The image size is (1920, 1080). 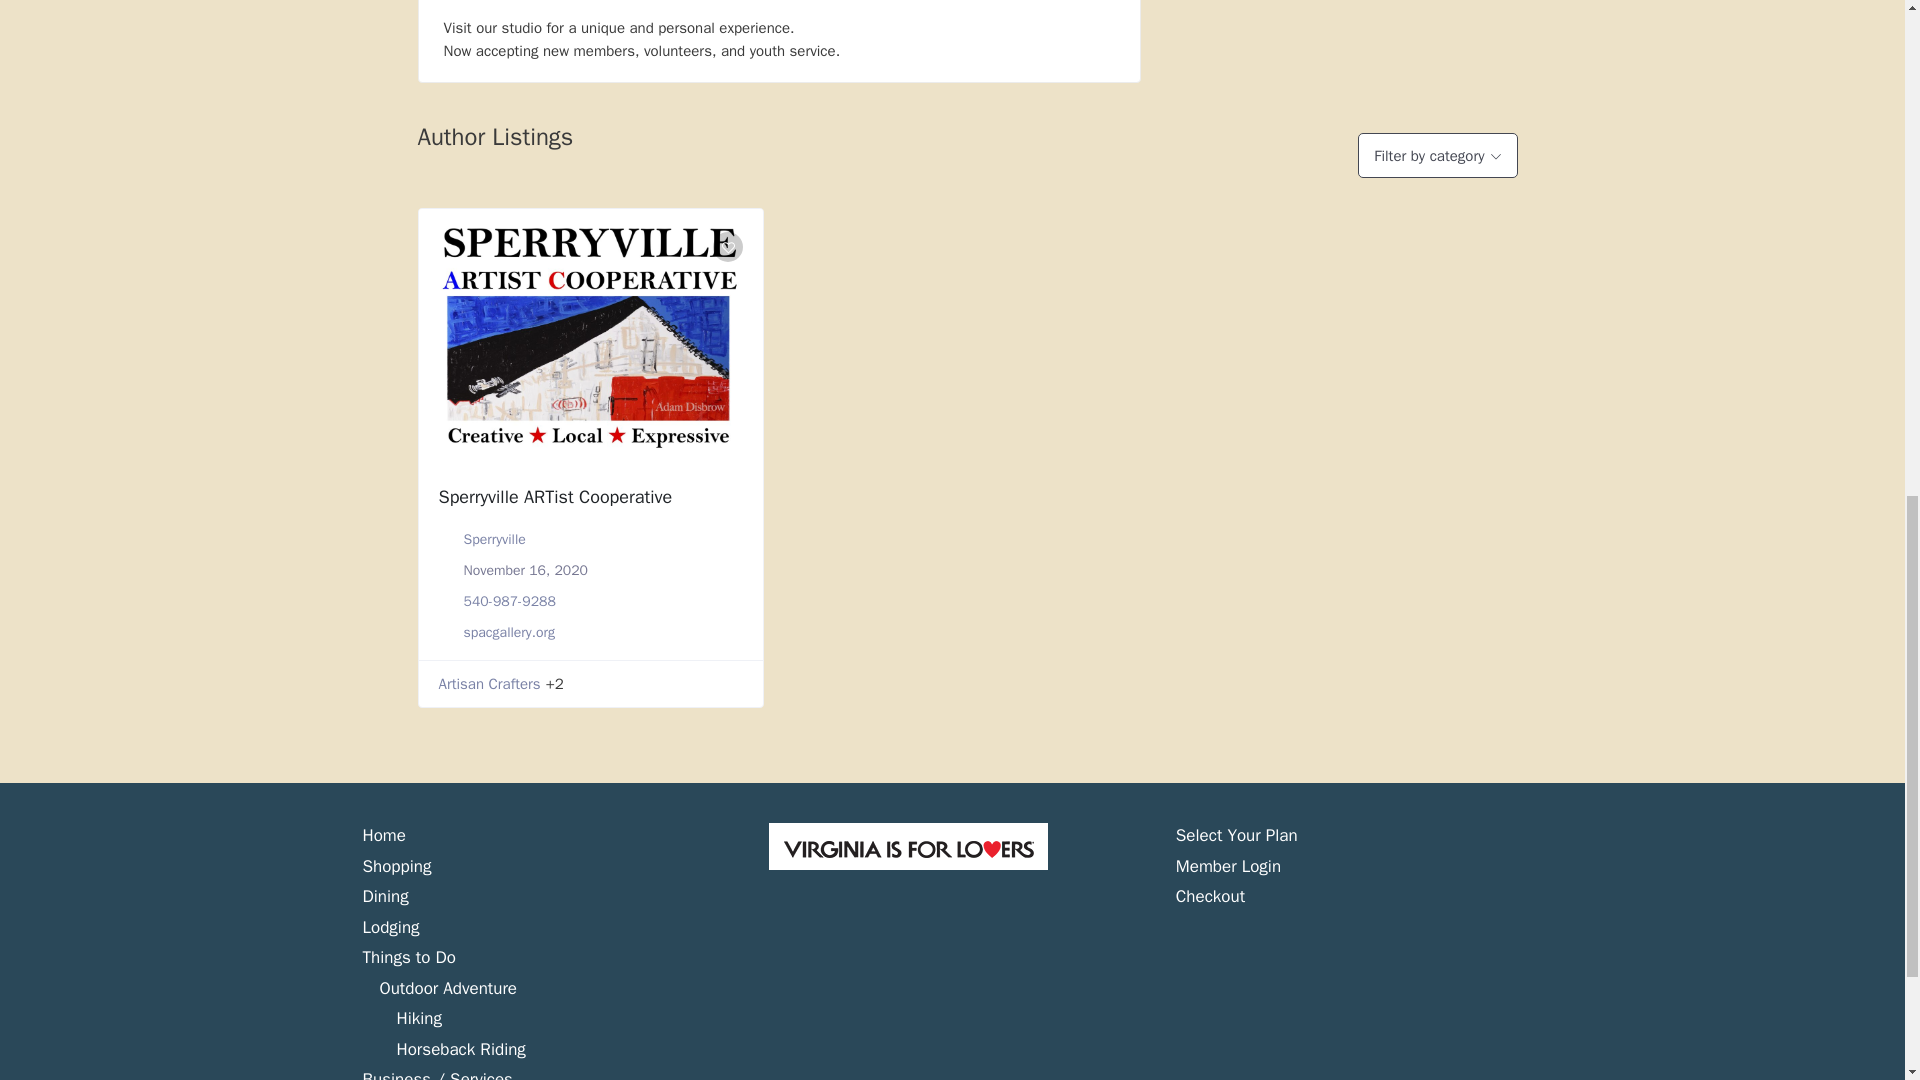 I want to click on 540-987-9288, so click(x=510, y=601).